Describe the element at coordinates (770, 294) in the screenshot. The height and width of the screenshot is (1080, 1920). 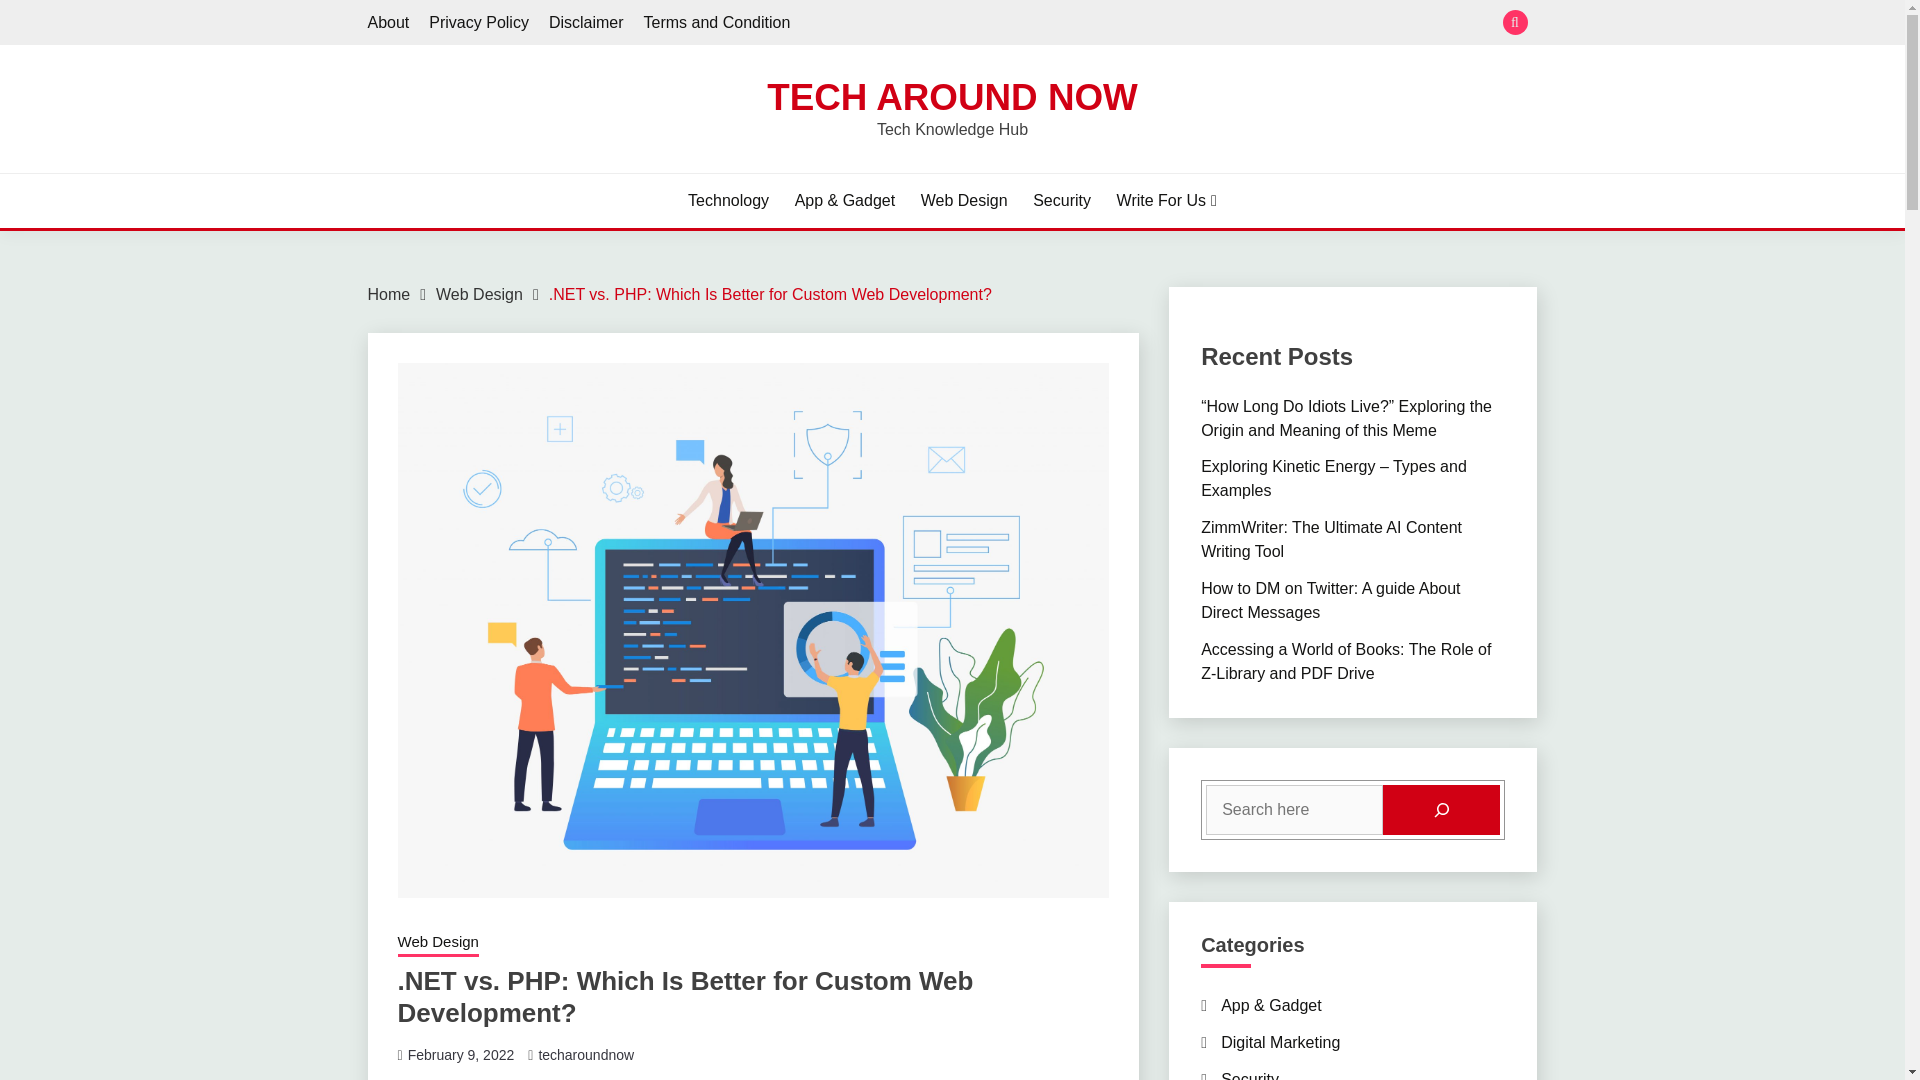
I see `.NET vs. PHP: Which Is Better for Custom Web Development?` at that location.